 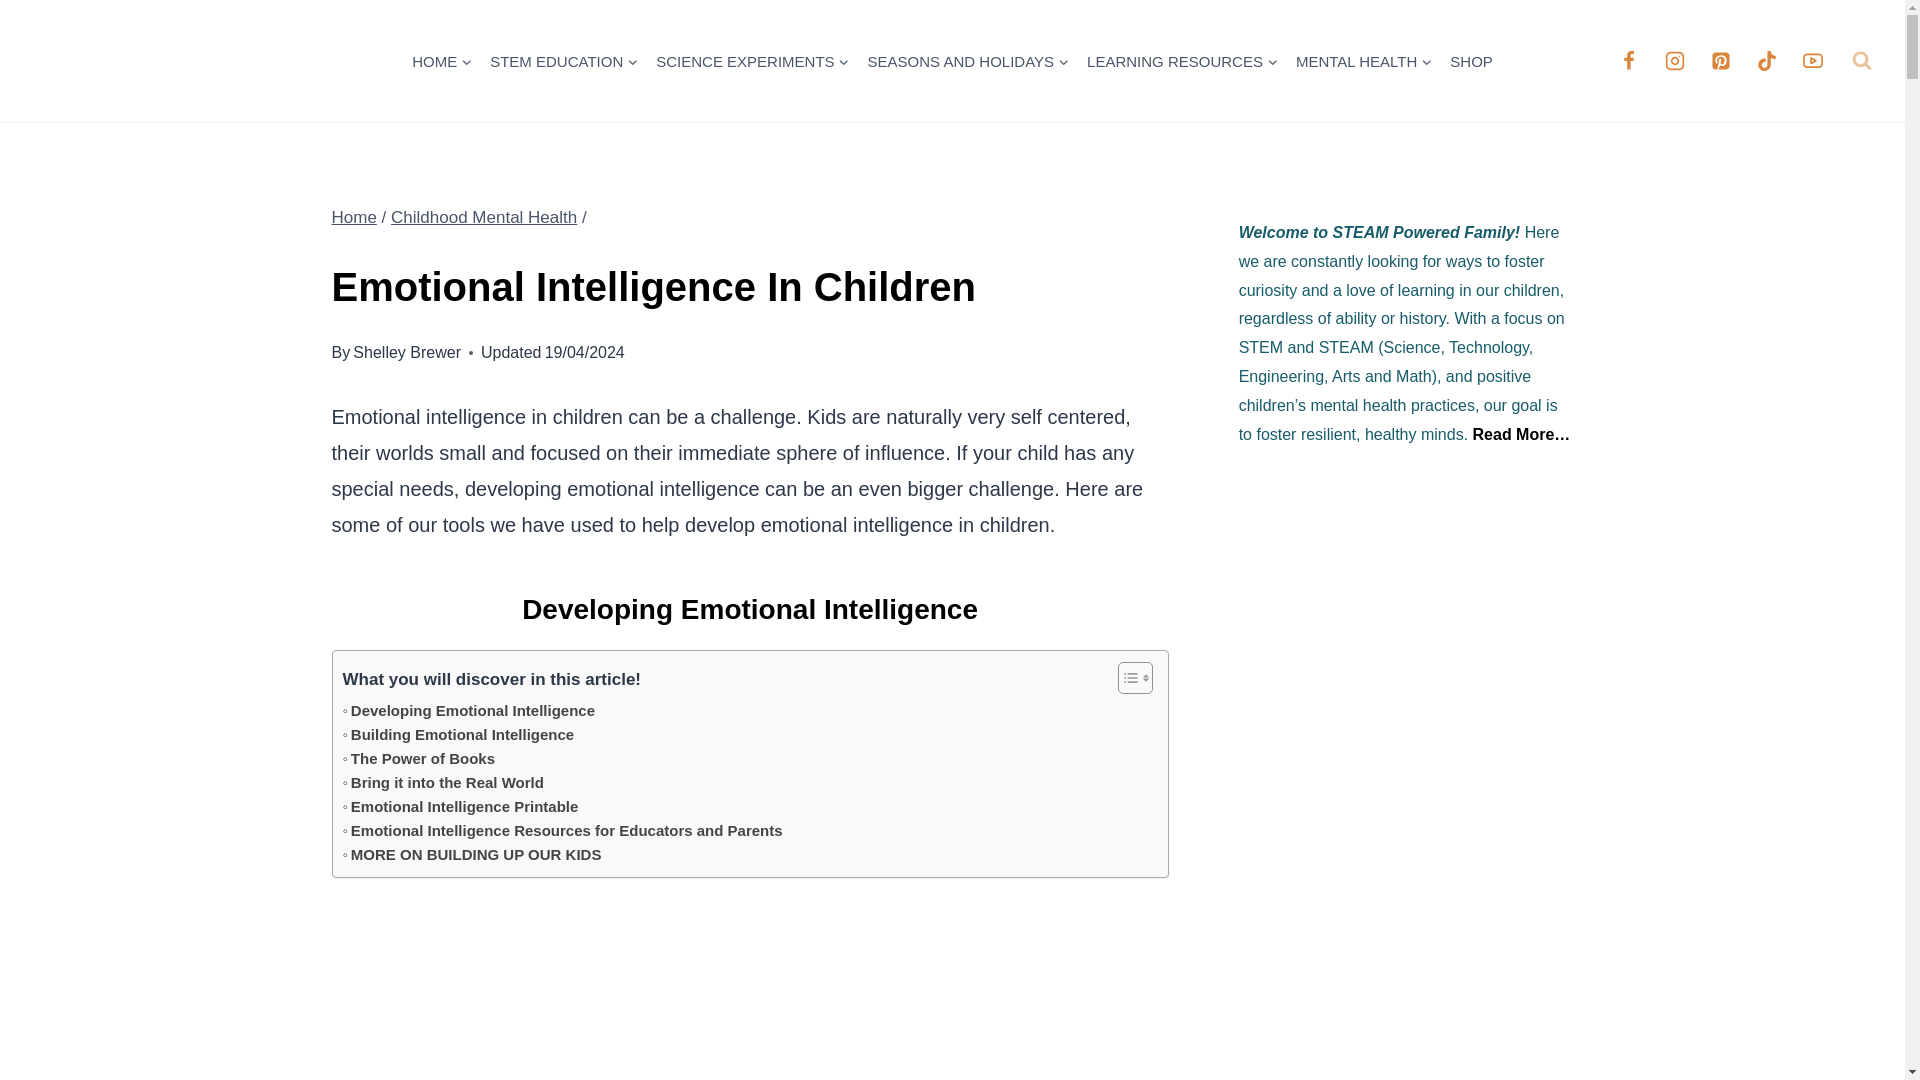 What do you see at coordinates (564, 60) in the screenshot?
I see `STEM EDUCATION` at bounding box center [564, 60].